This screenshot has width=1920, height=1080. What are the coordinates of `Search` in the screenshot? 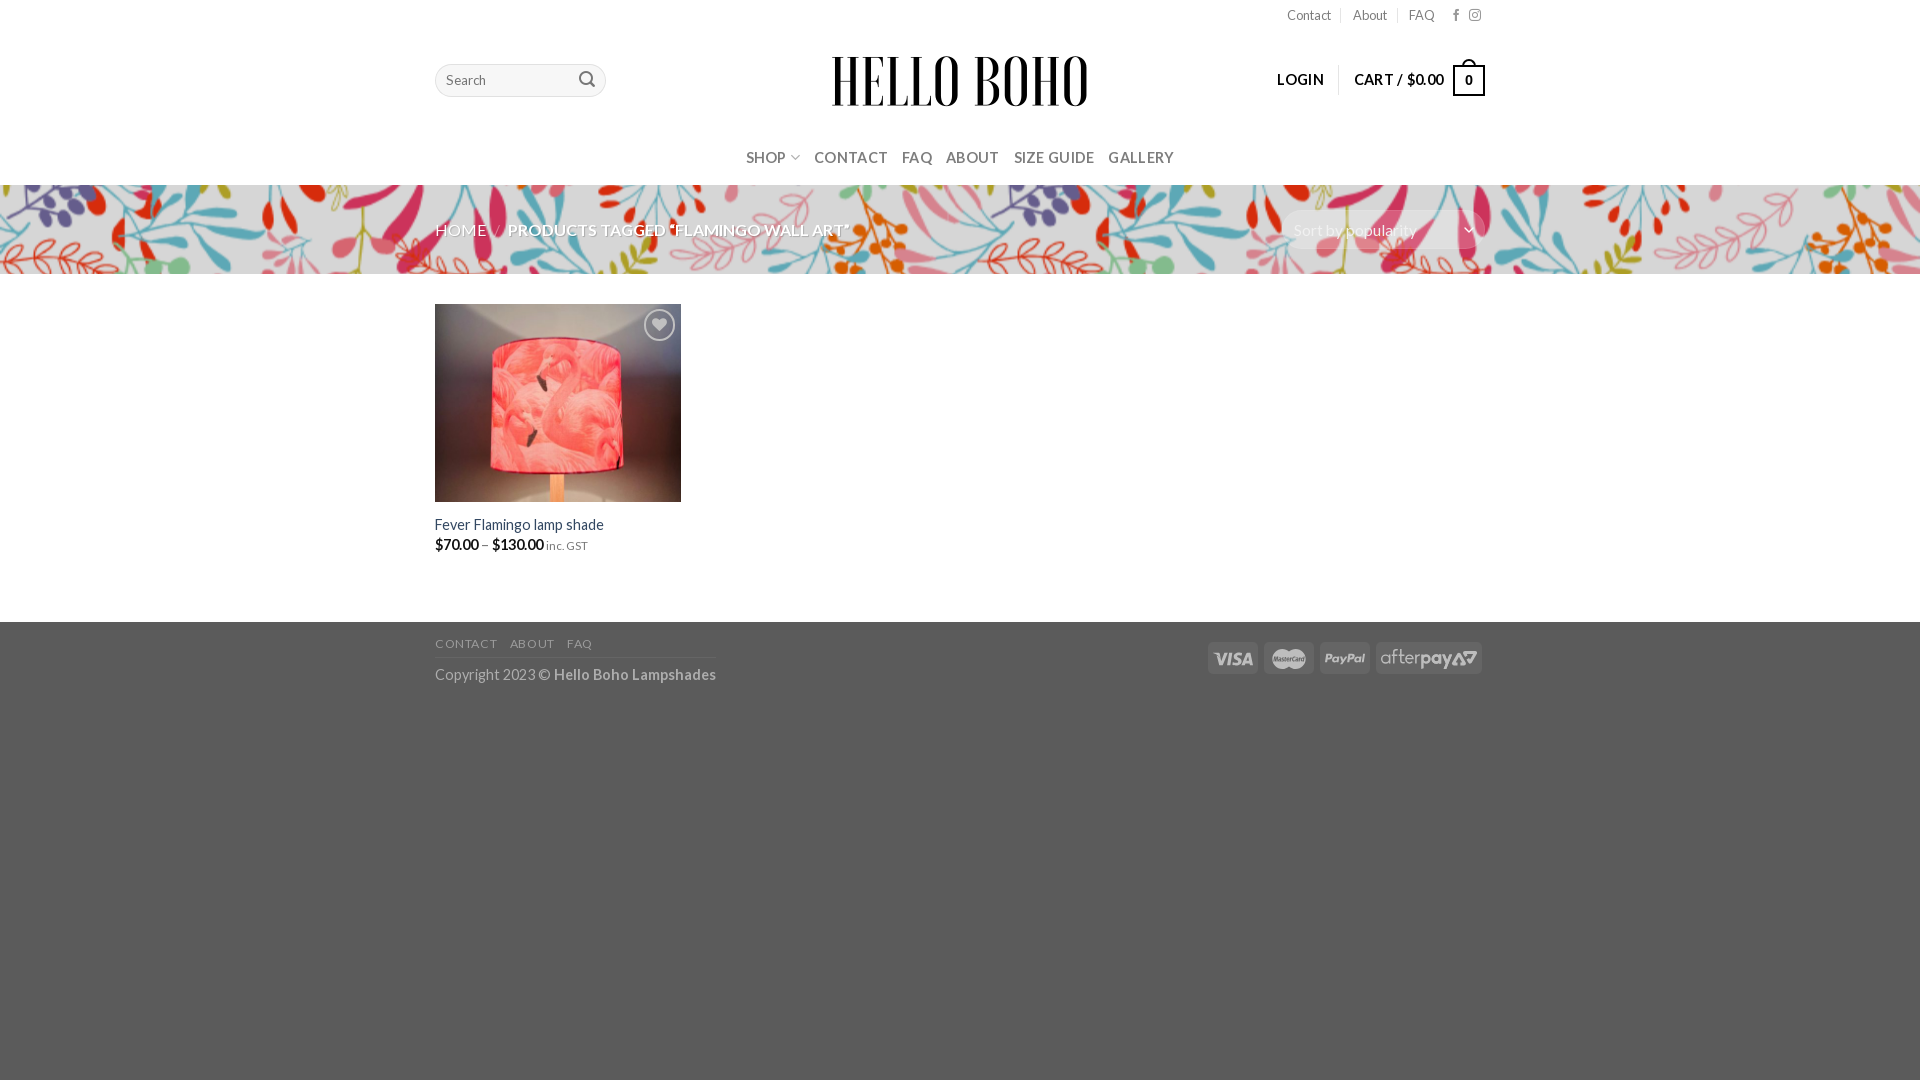 It's located at (587, 81).